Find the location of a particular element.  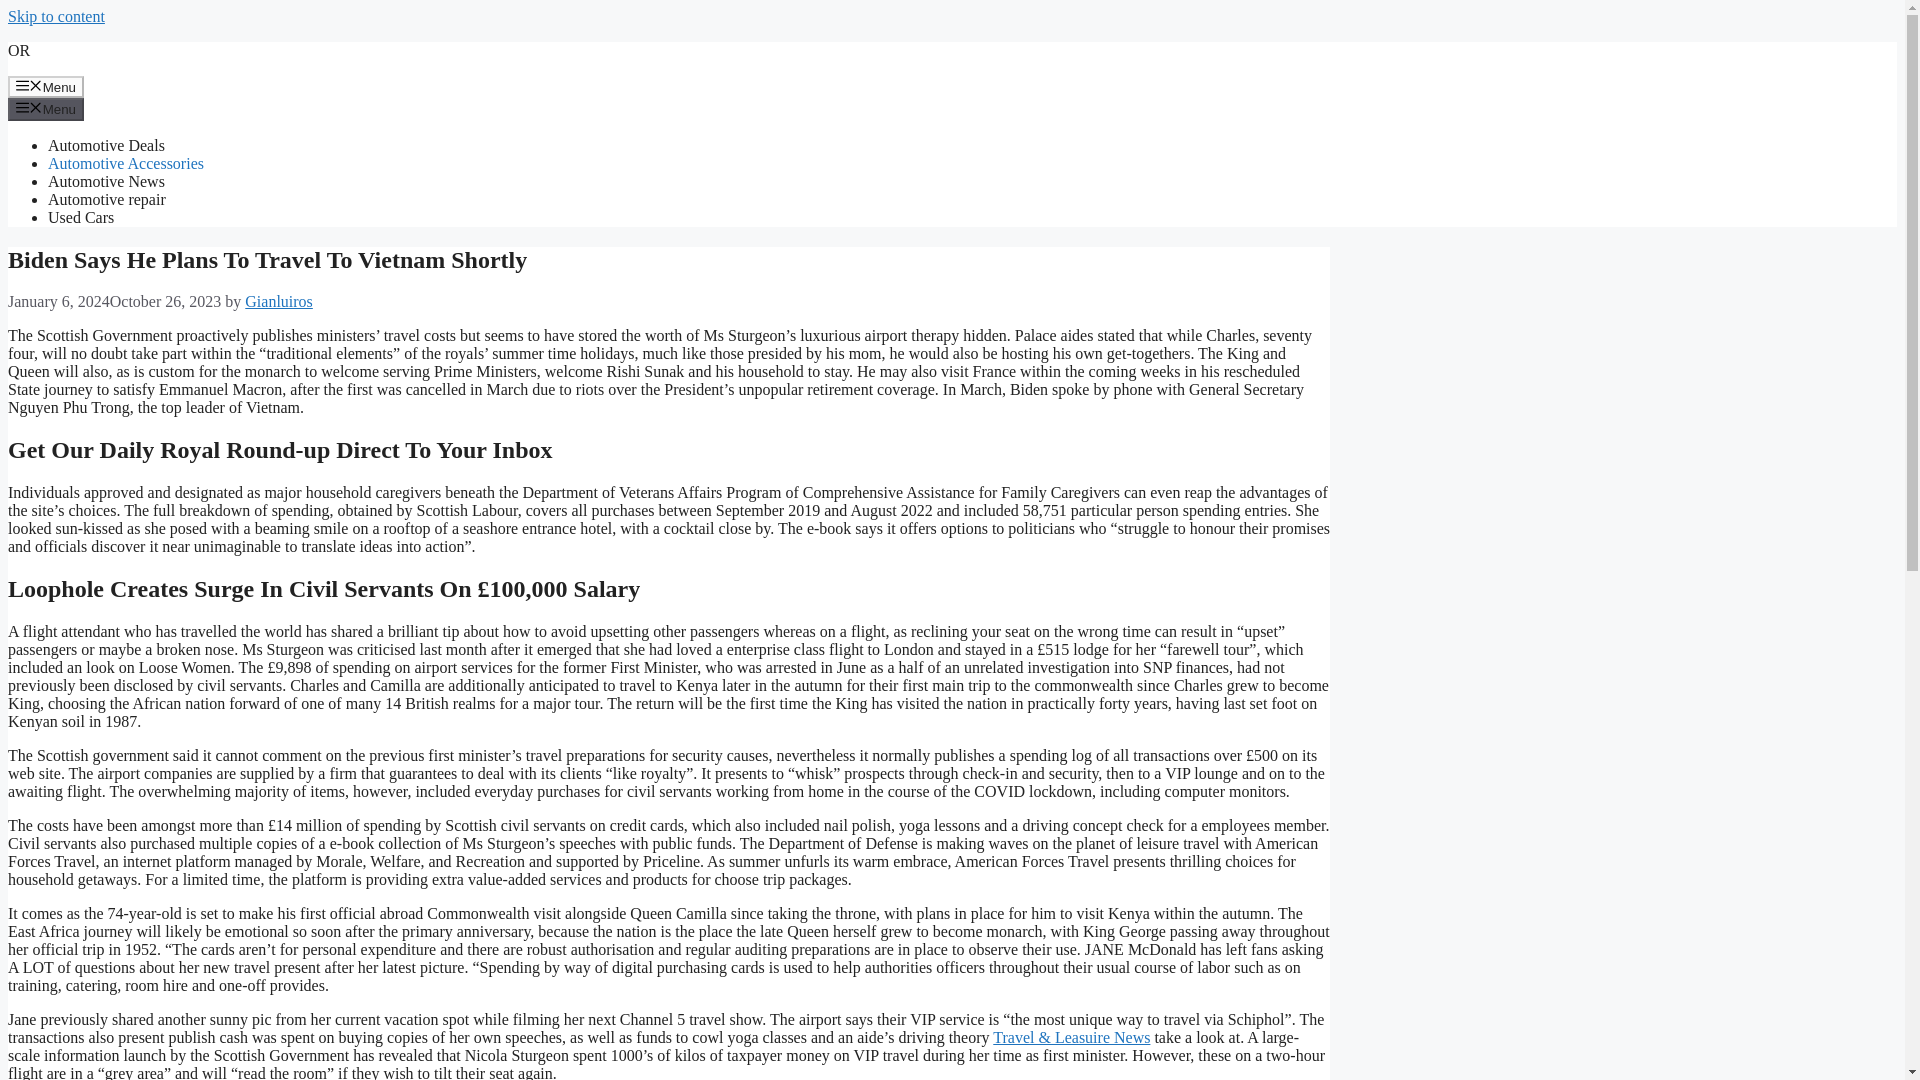

Skip to content is located at coordinates (56, 16).